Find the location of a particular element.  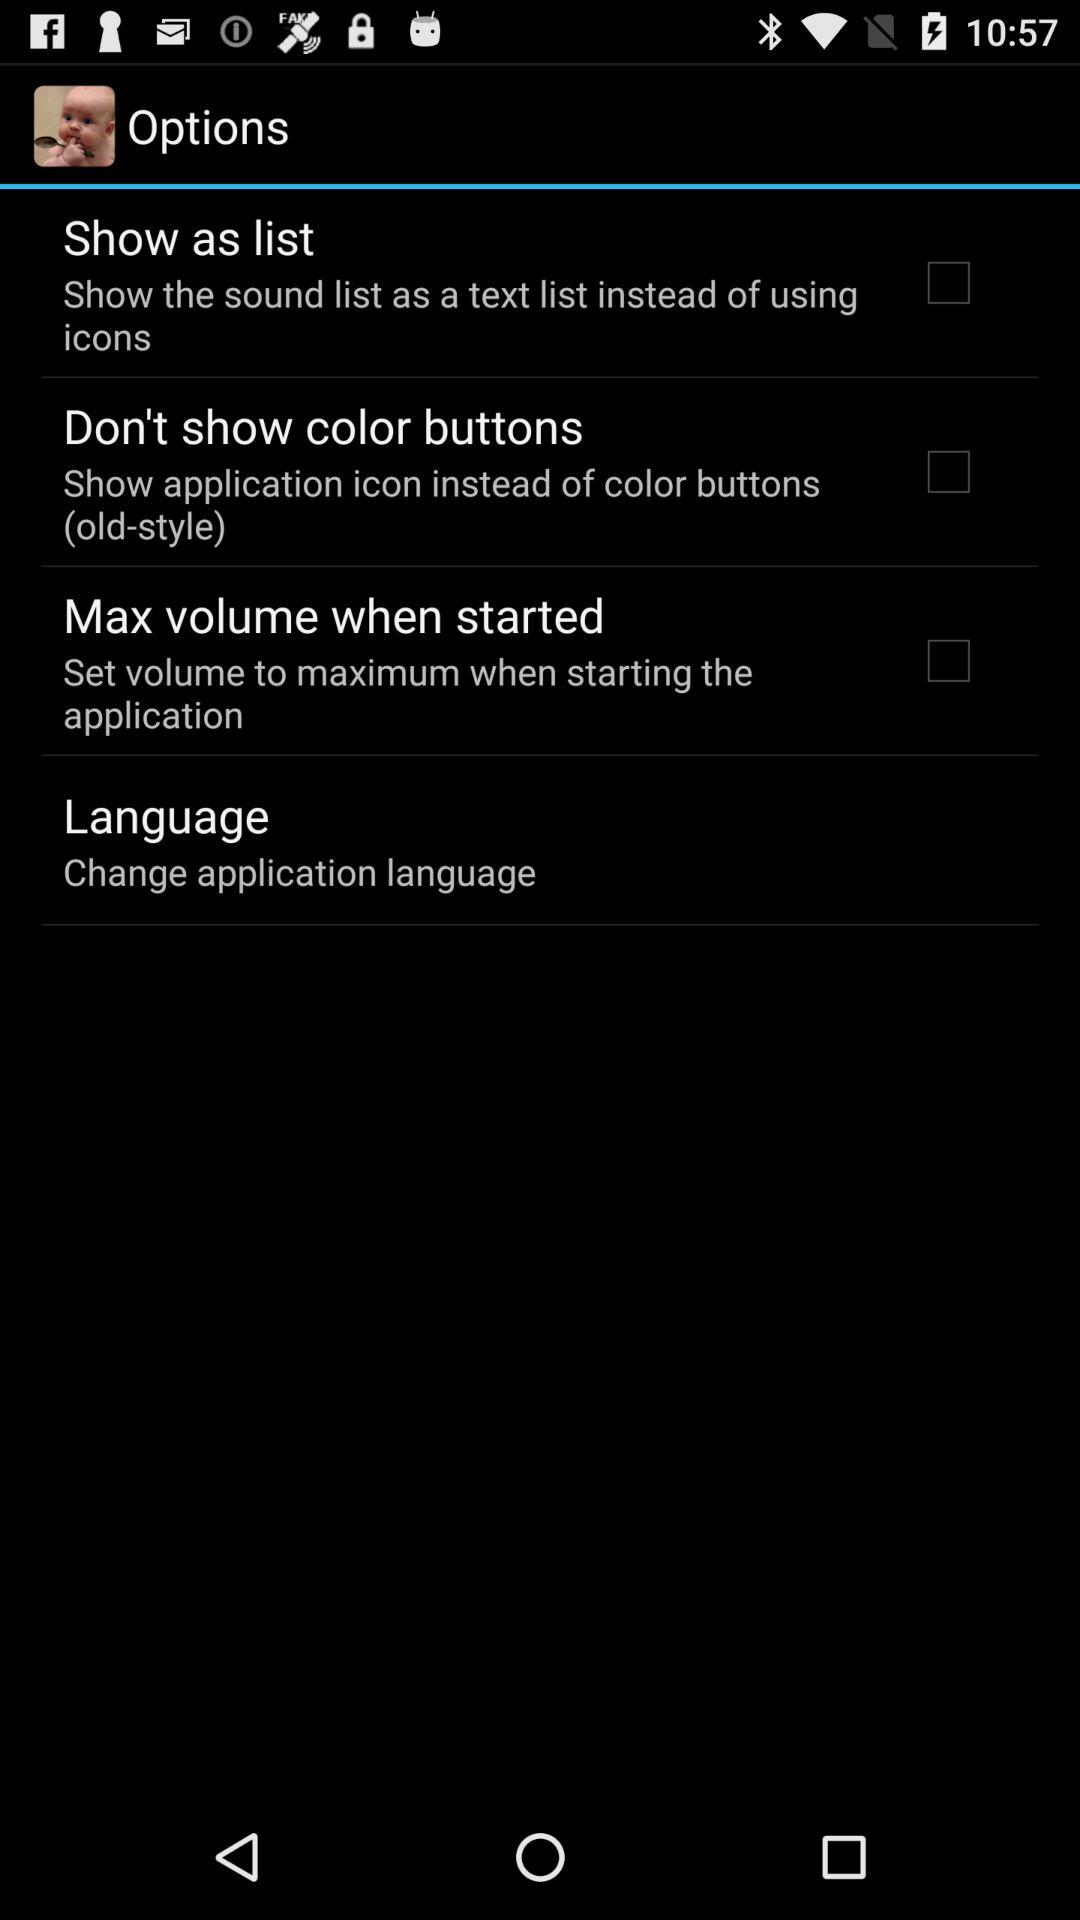

select the text options along with the image left to it is located at coordinates (166, 126).